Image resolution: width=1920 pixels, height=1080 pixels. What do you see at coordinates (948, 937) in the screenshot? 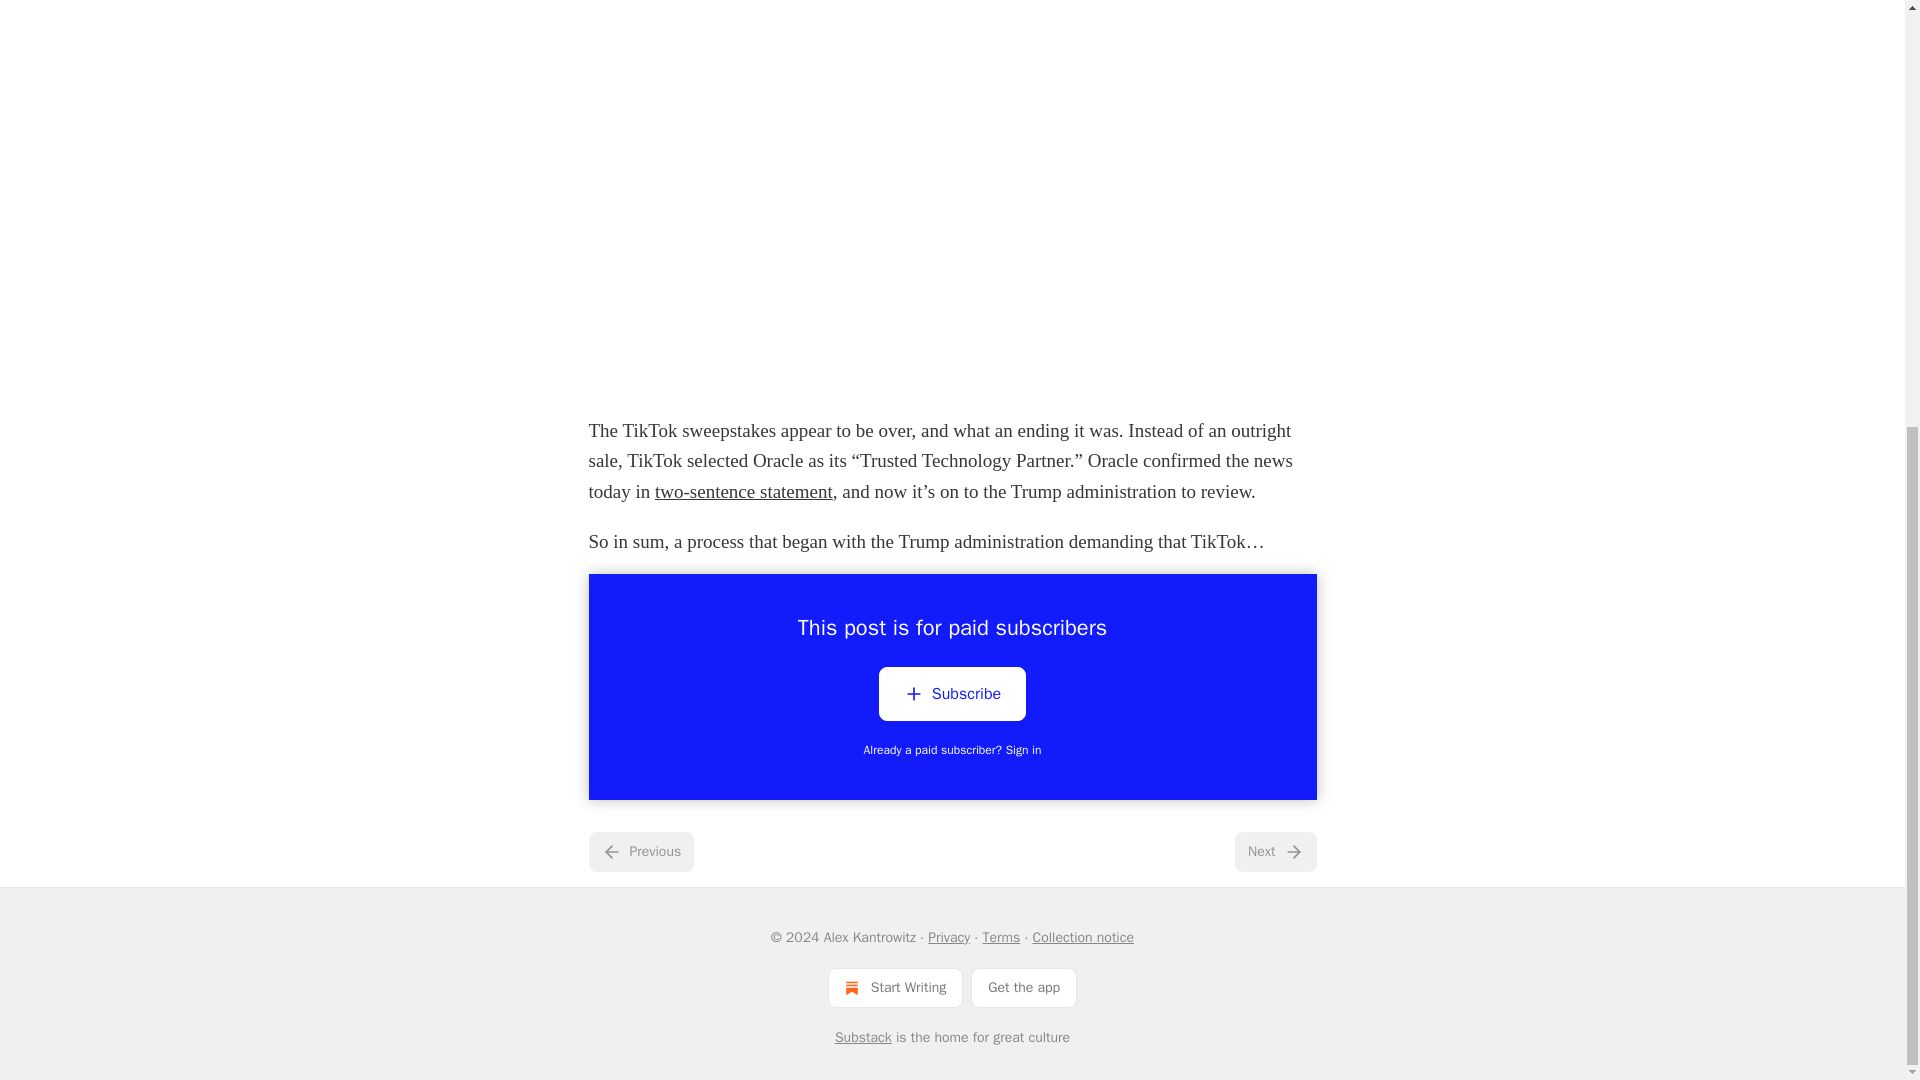
I see `Privacy` at bounding box center [948, 937].